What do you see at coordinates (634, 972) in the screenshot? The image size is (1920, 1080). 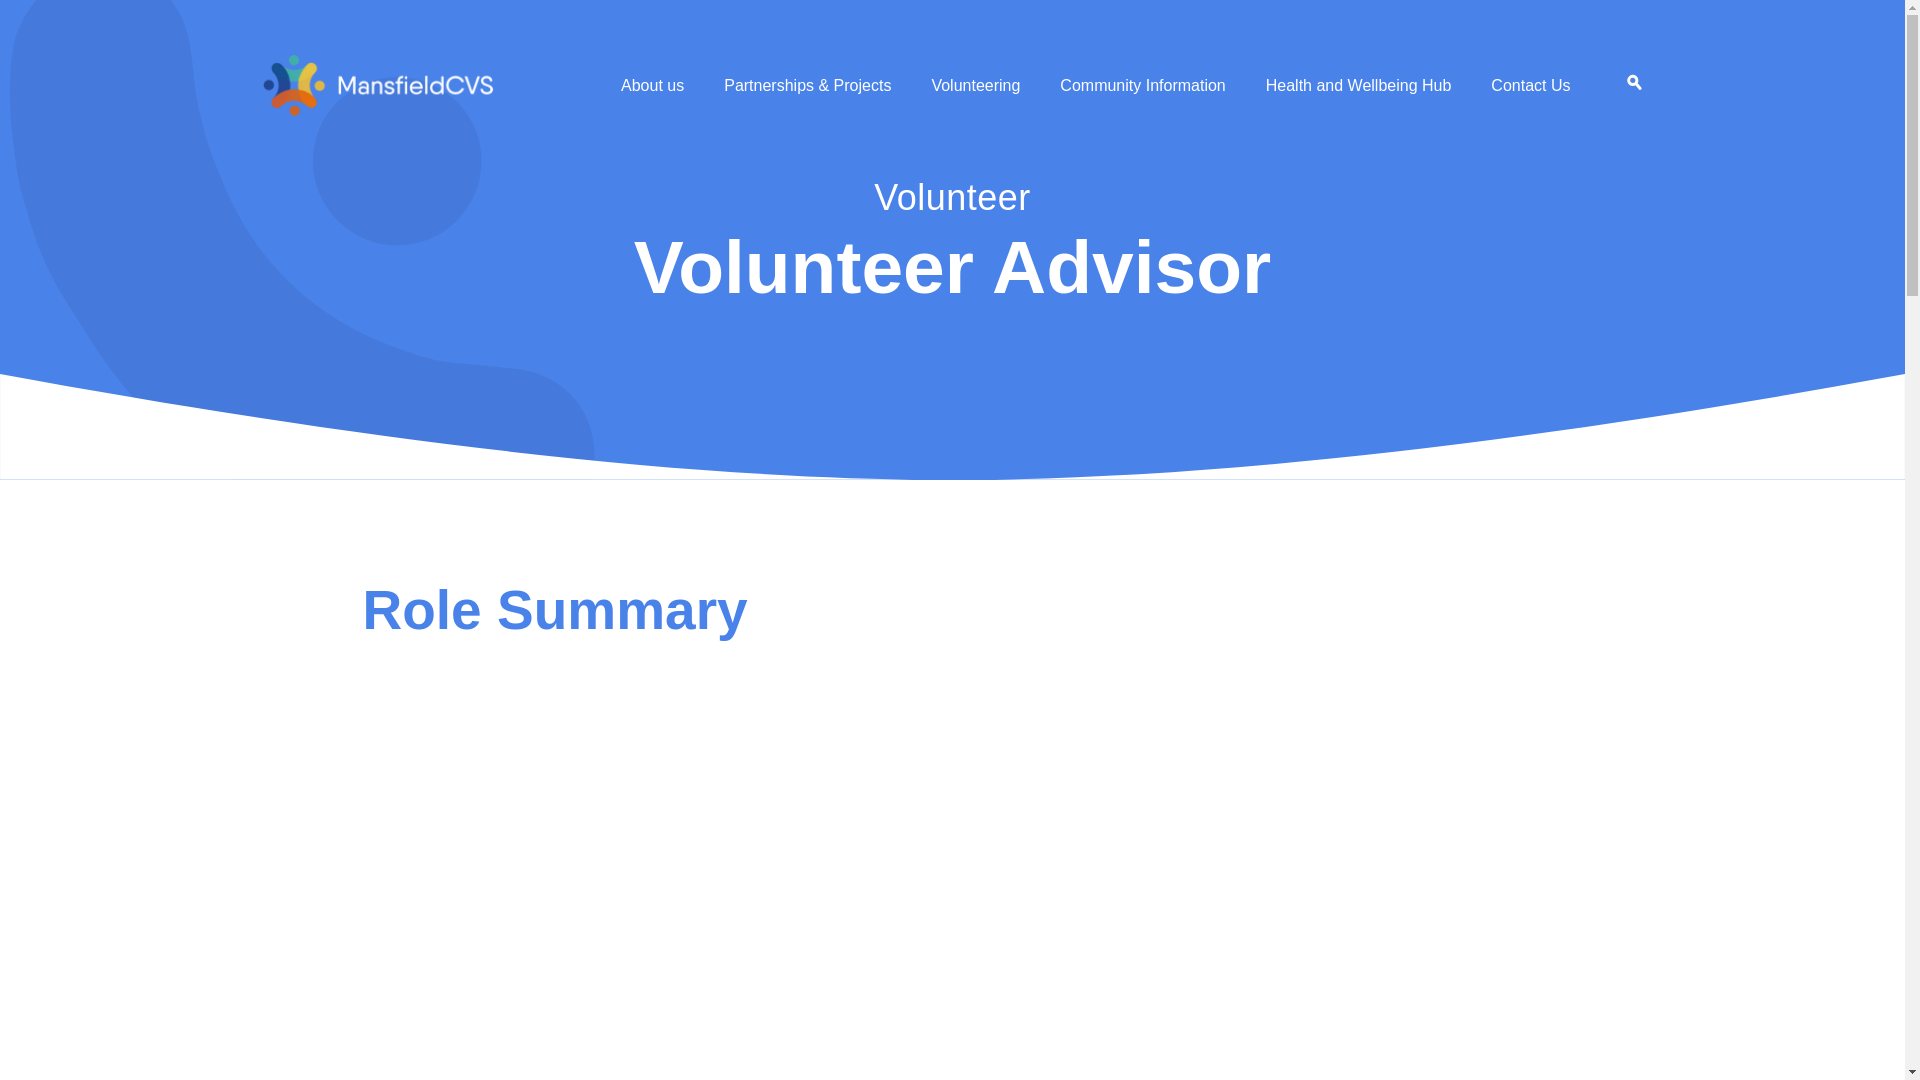 I see `Submit Request` at bounding box center [634, 972].